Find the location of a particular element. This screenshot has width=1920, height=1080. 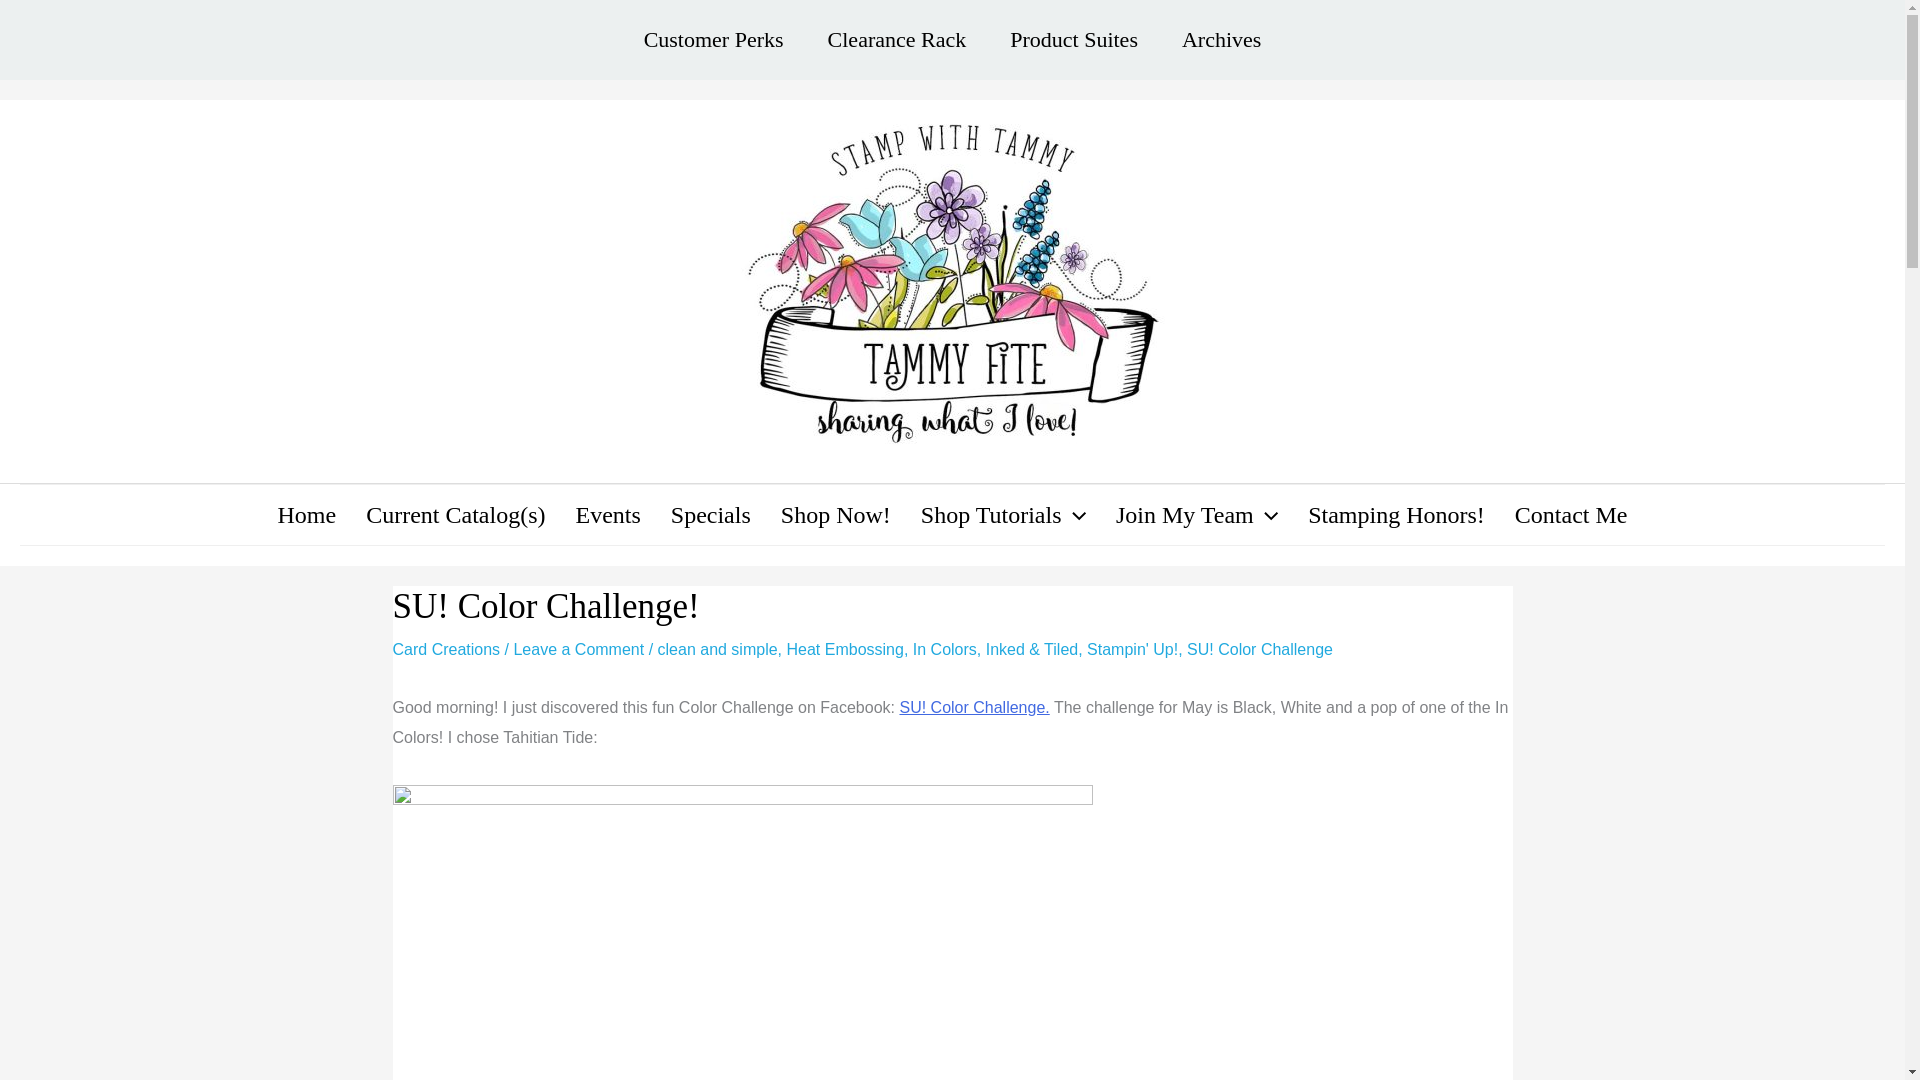

Contact Me is located at coordinates (1571, 514).